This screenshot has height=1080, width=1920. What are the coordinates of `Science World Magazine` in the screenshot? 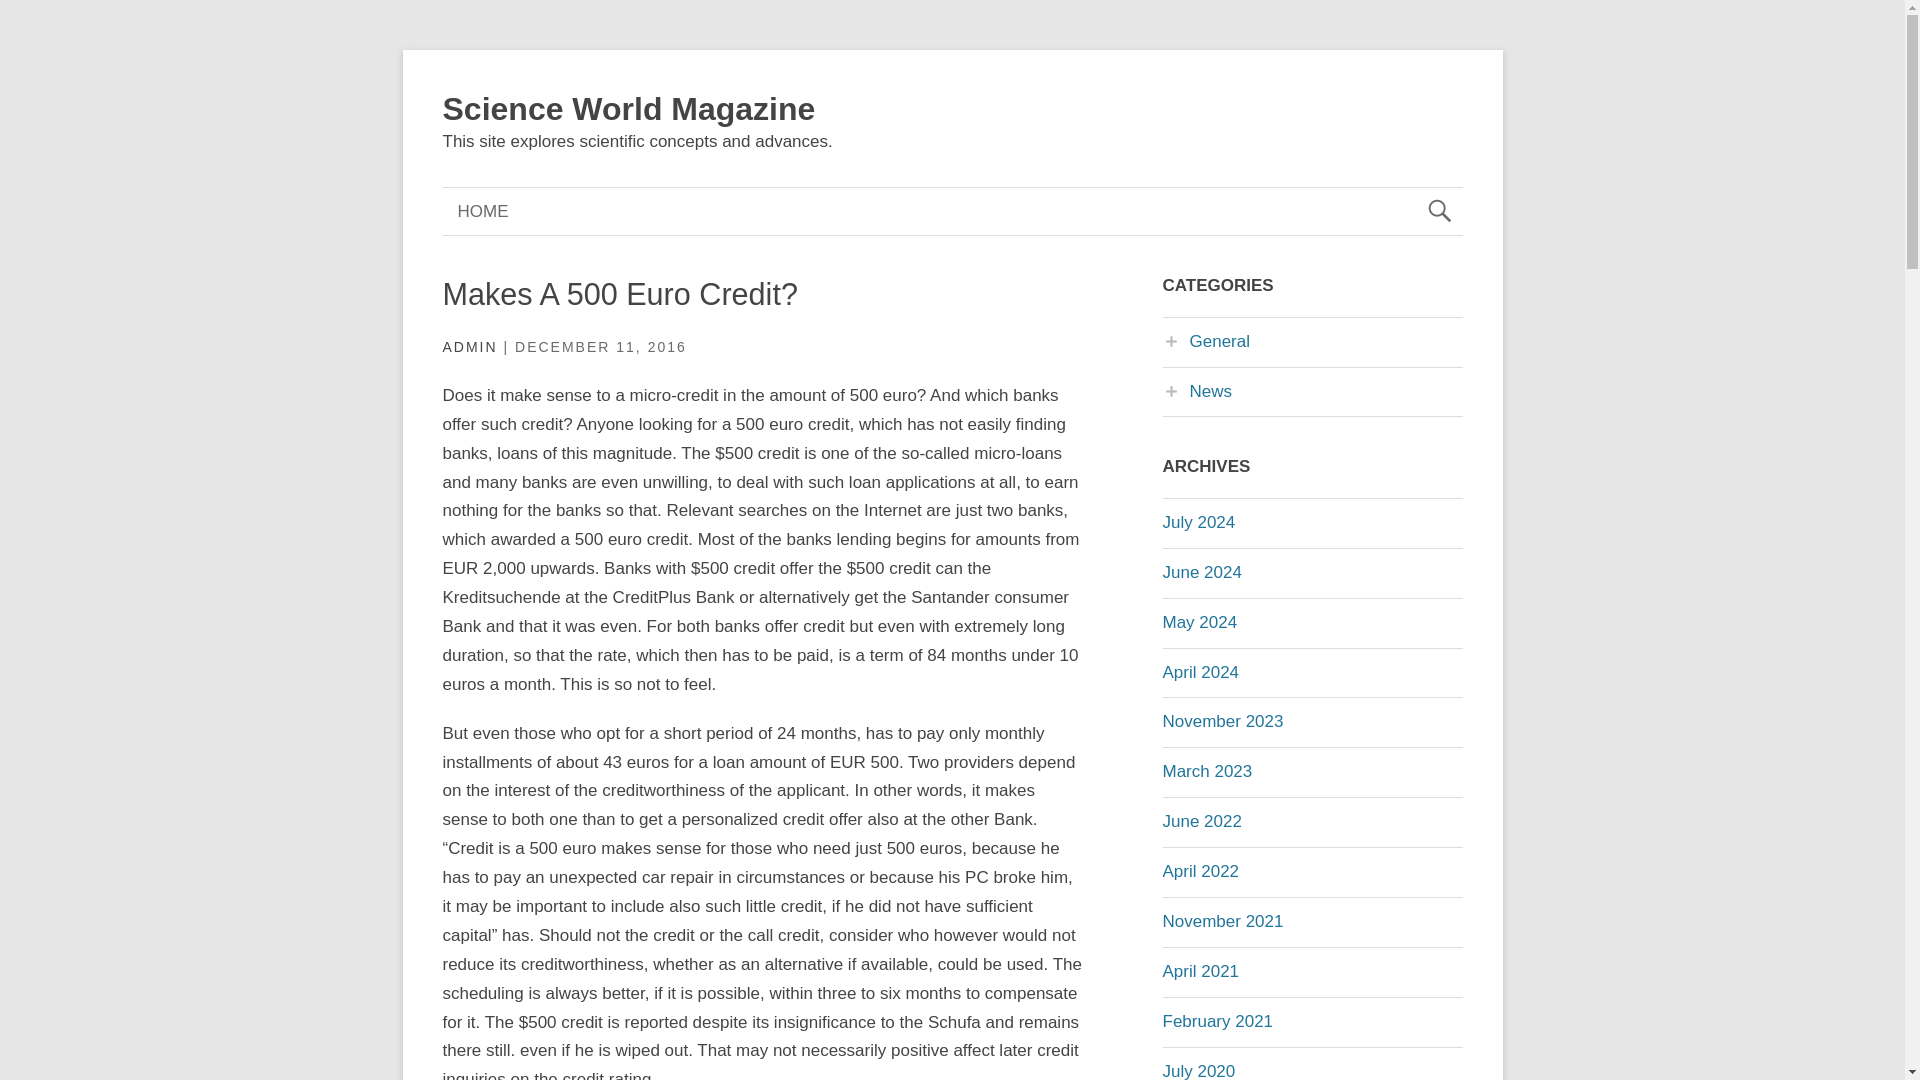 It's located at (628, 108).